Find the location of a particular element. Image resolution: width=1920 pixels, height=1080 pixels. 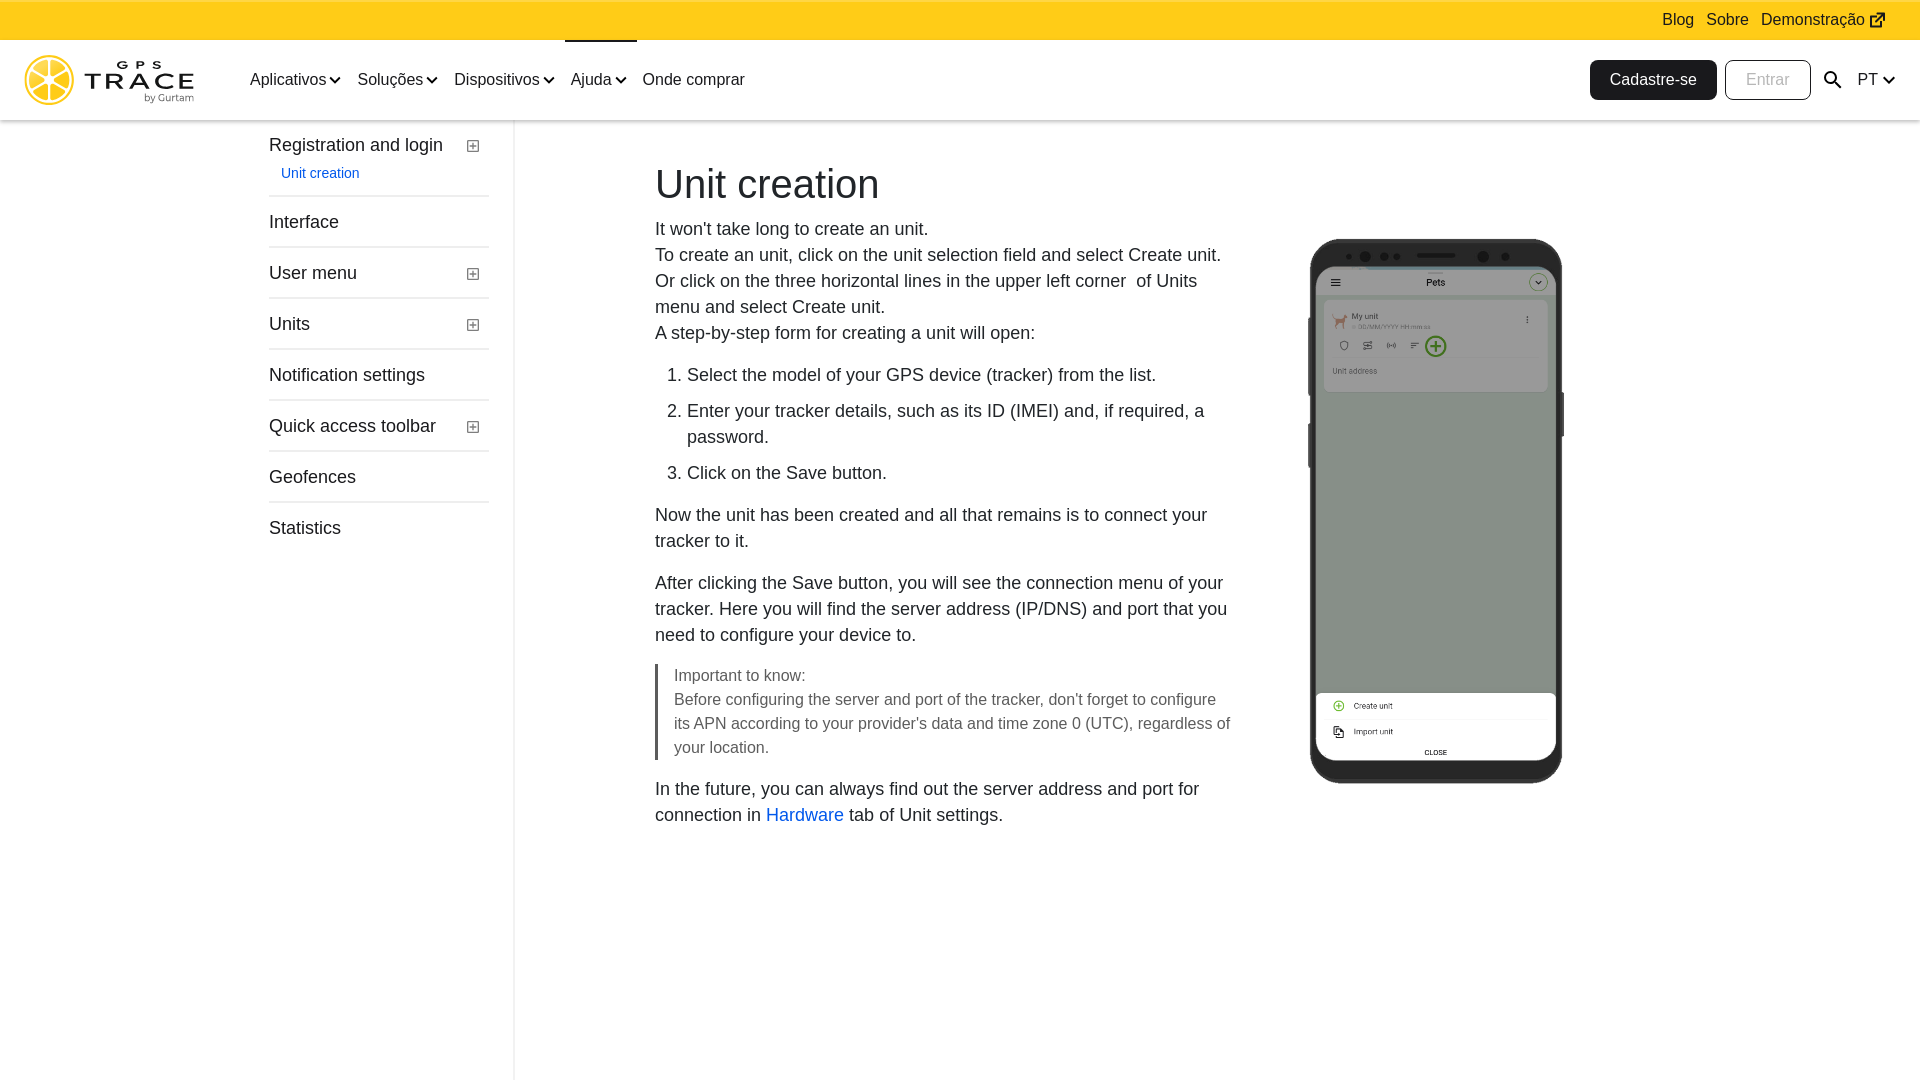

Sobre is located at coordinates (1726, 20).